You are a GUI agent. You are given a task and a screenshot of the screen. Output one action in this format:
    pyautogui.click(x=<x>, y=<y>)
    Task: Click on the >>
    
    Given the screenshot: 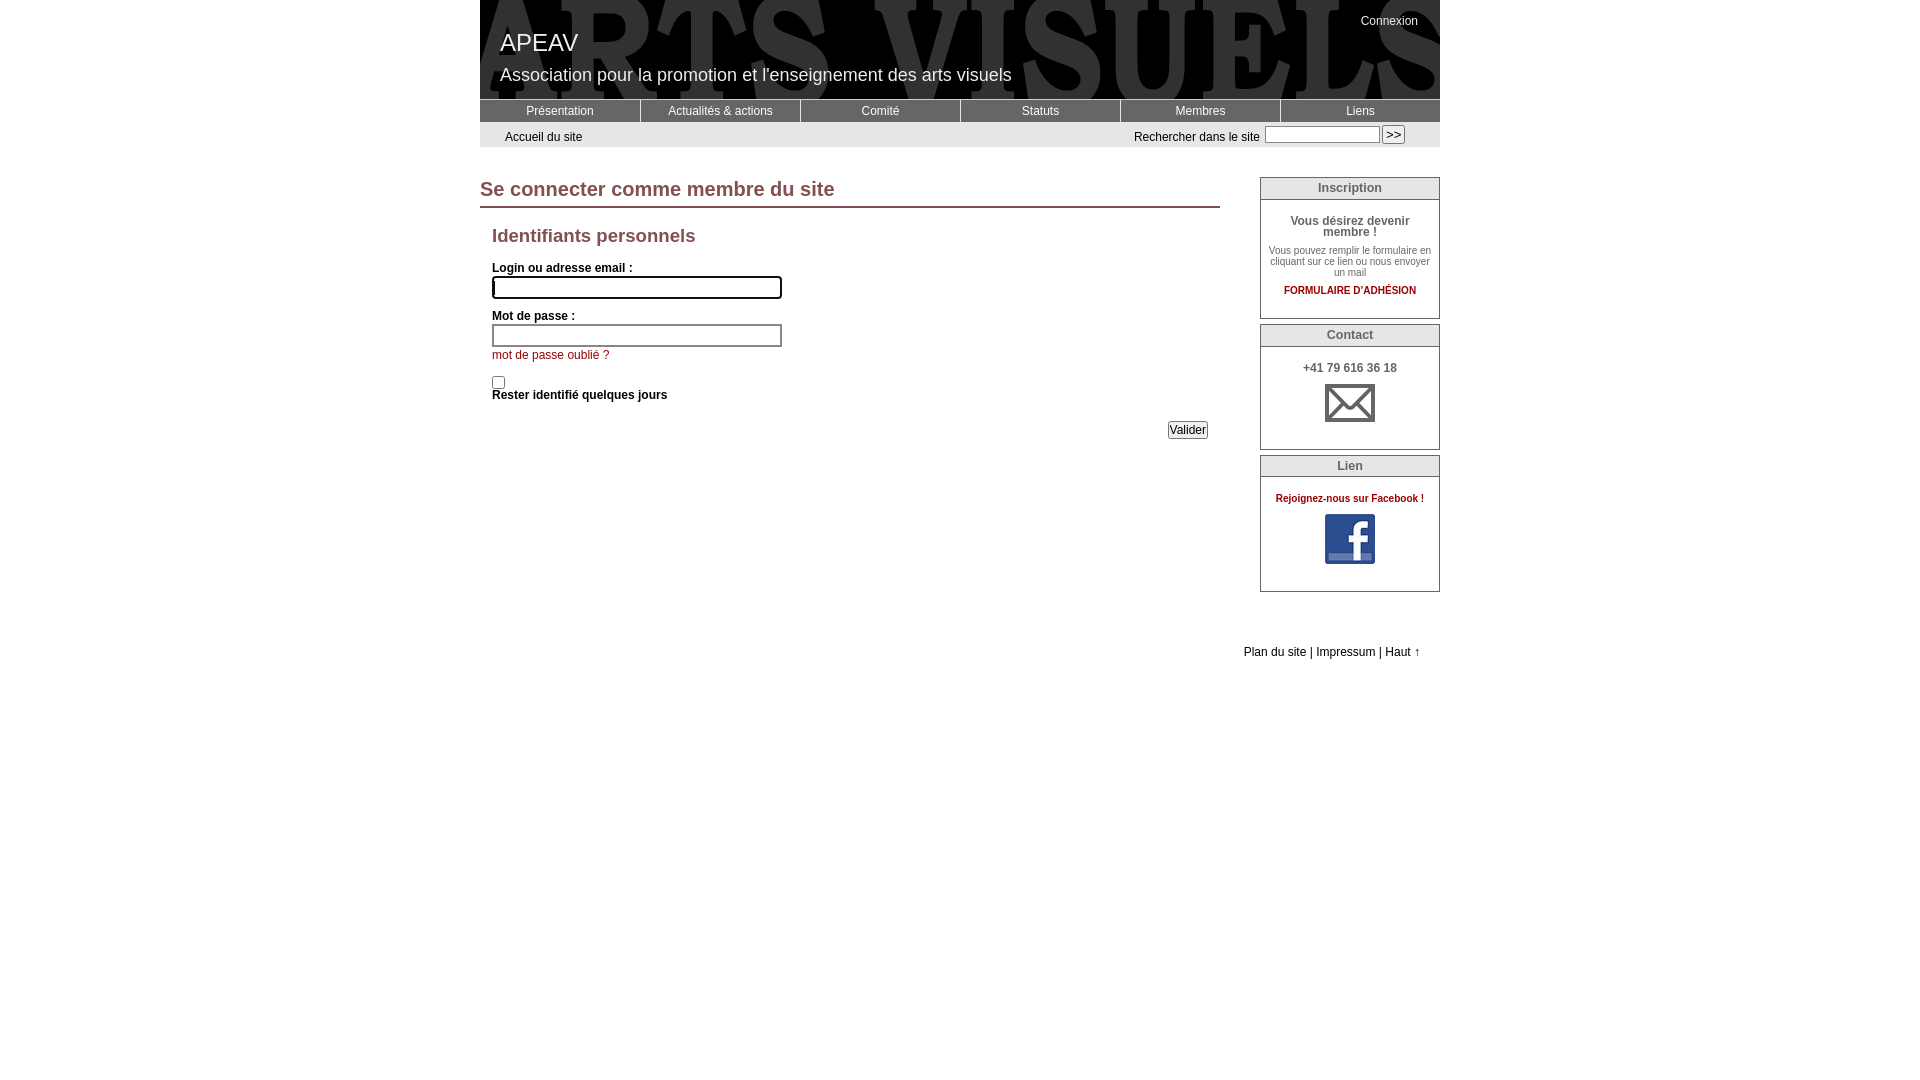 What is the action you would take?
    pyautogui.click(x=1394, y=134)
    